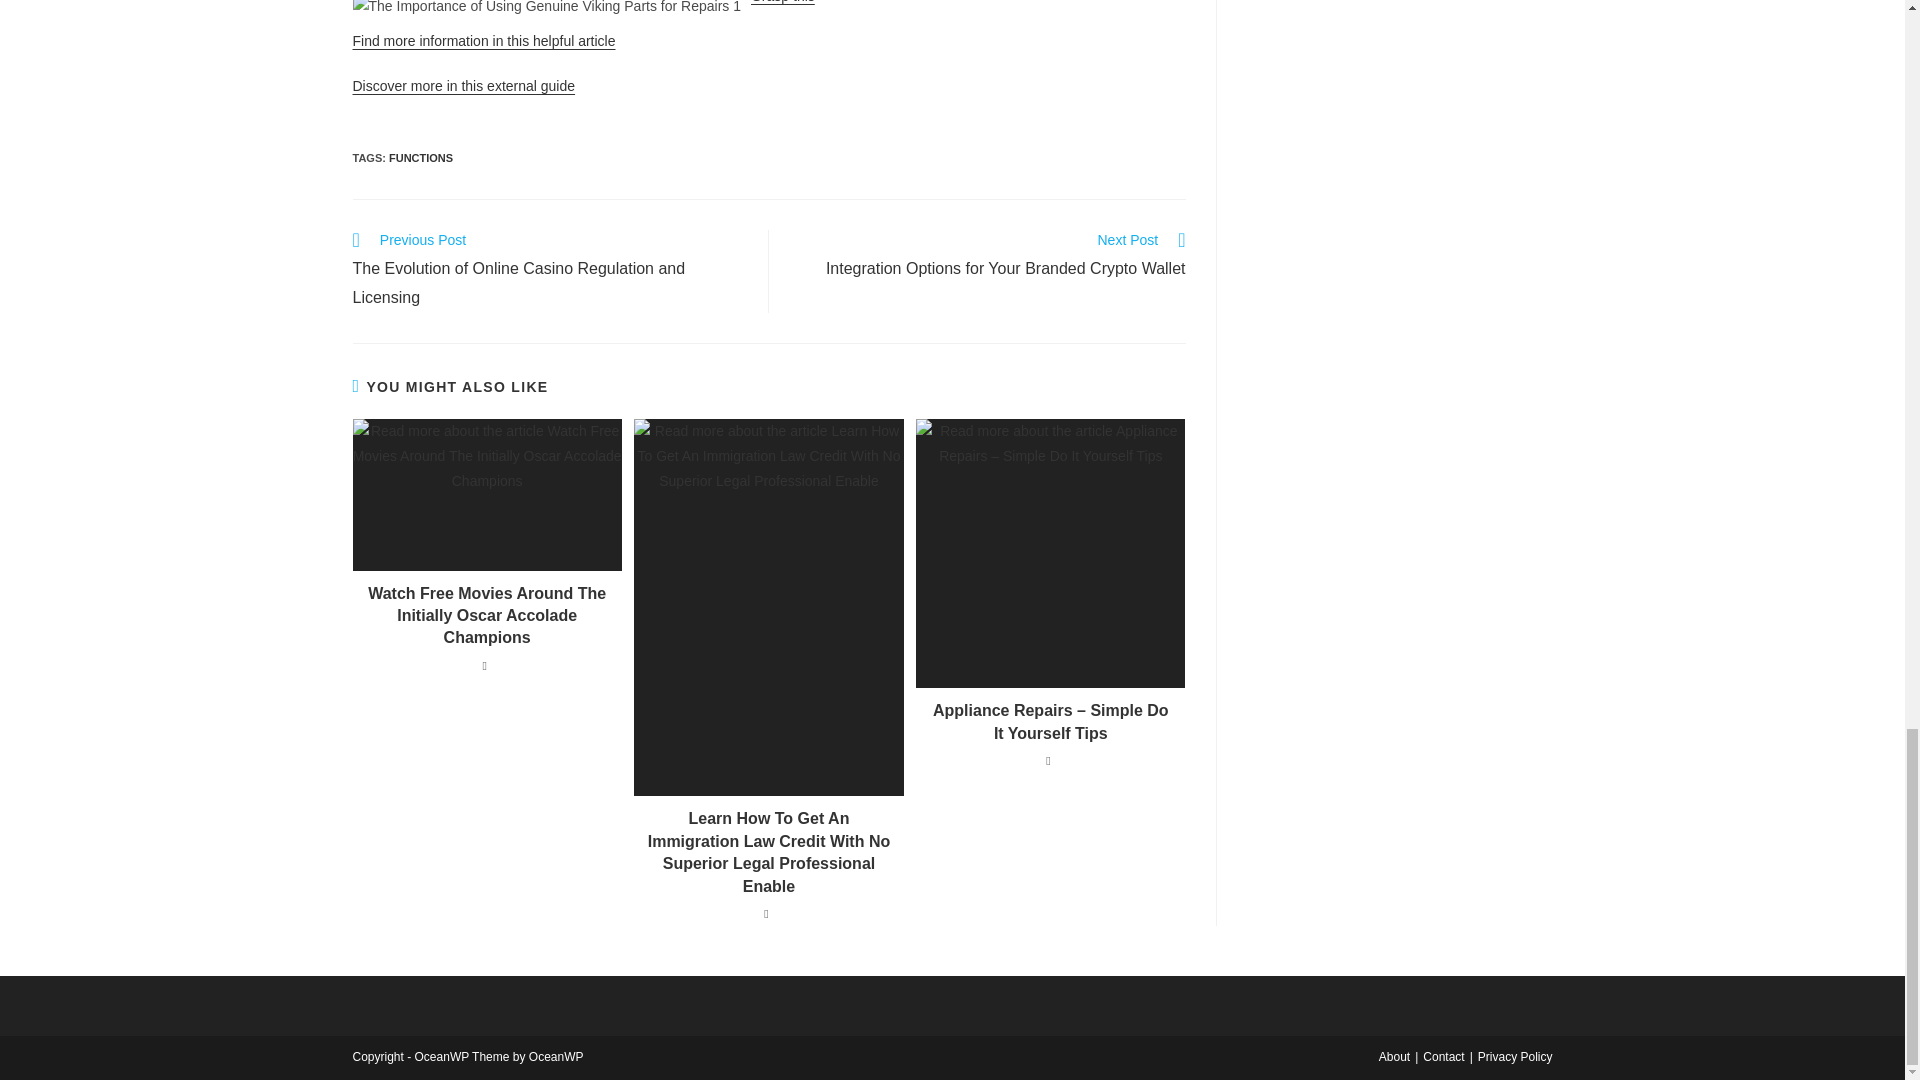 This screenshot has height=1080, width=1920. Describe the element at coordinates (1516, 1056) in the screenshot. I see `Privacy Policy` at that location.